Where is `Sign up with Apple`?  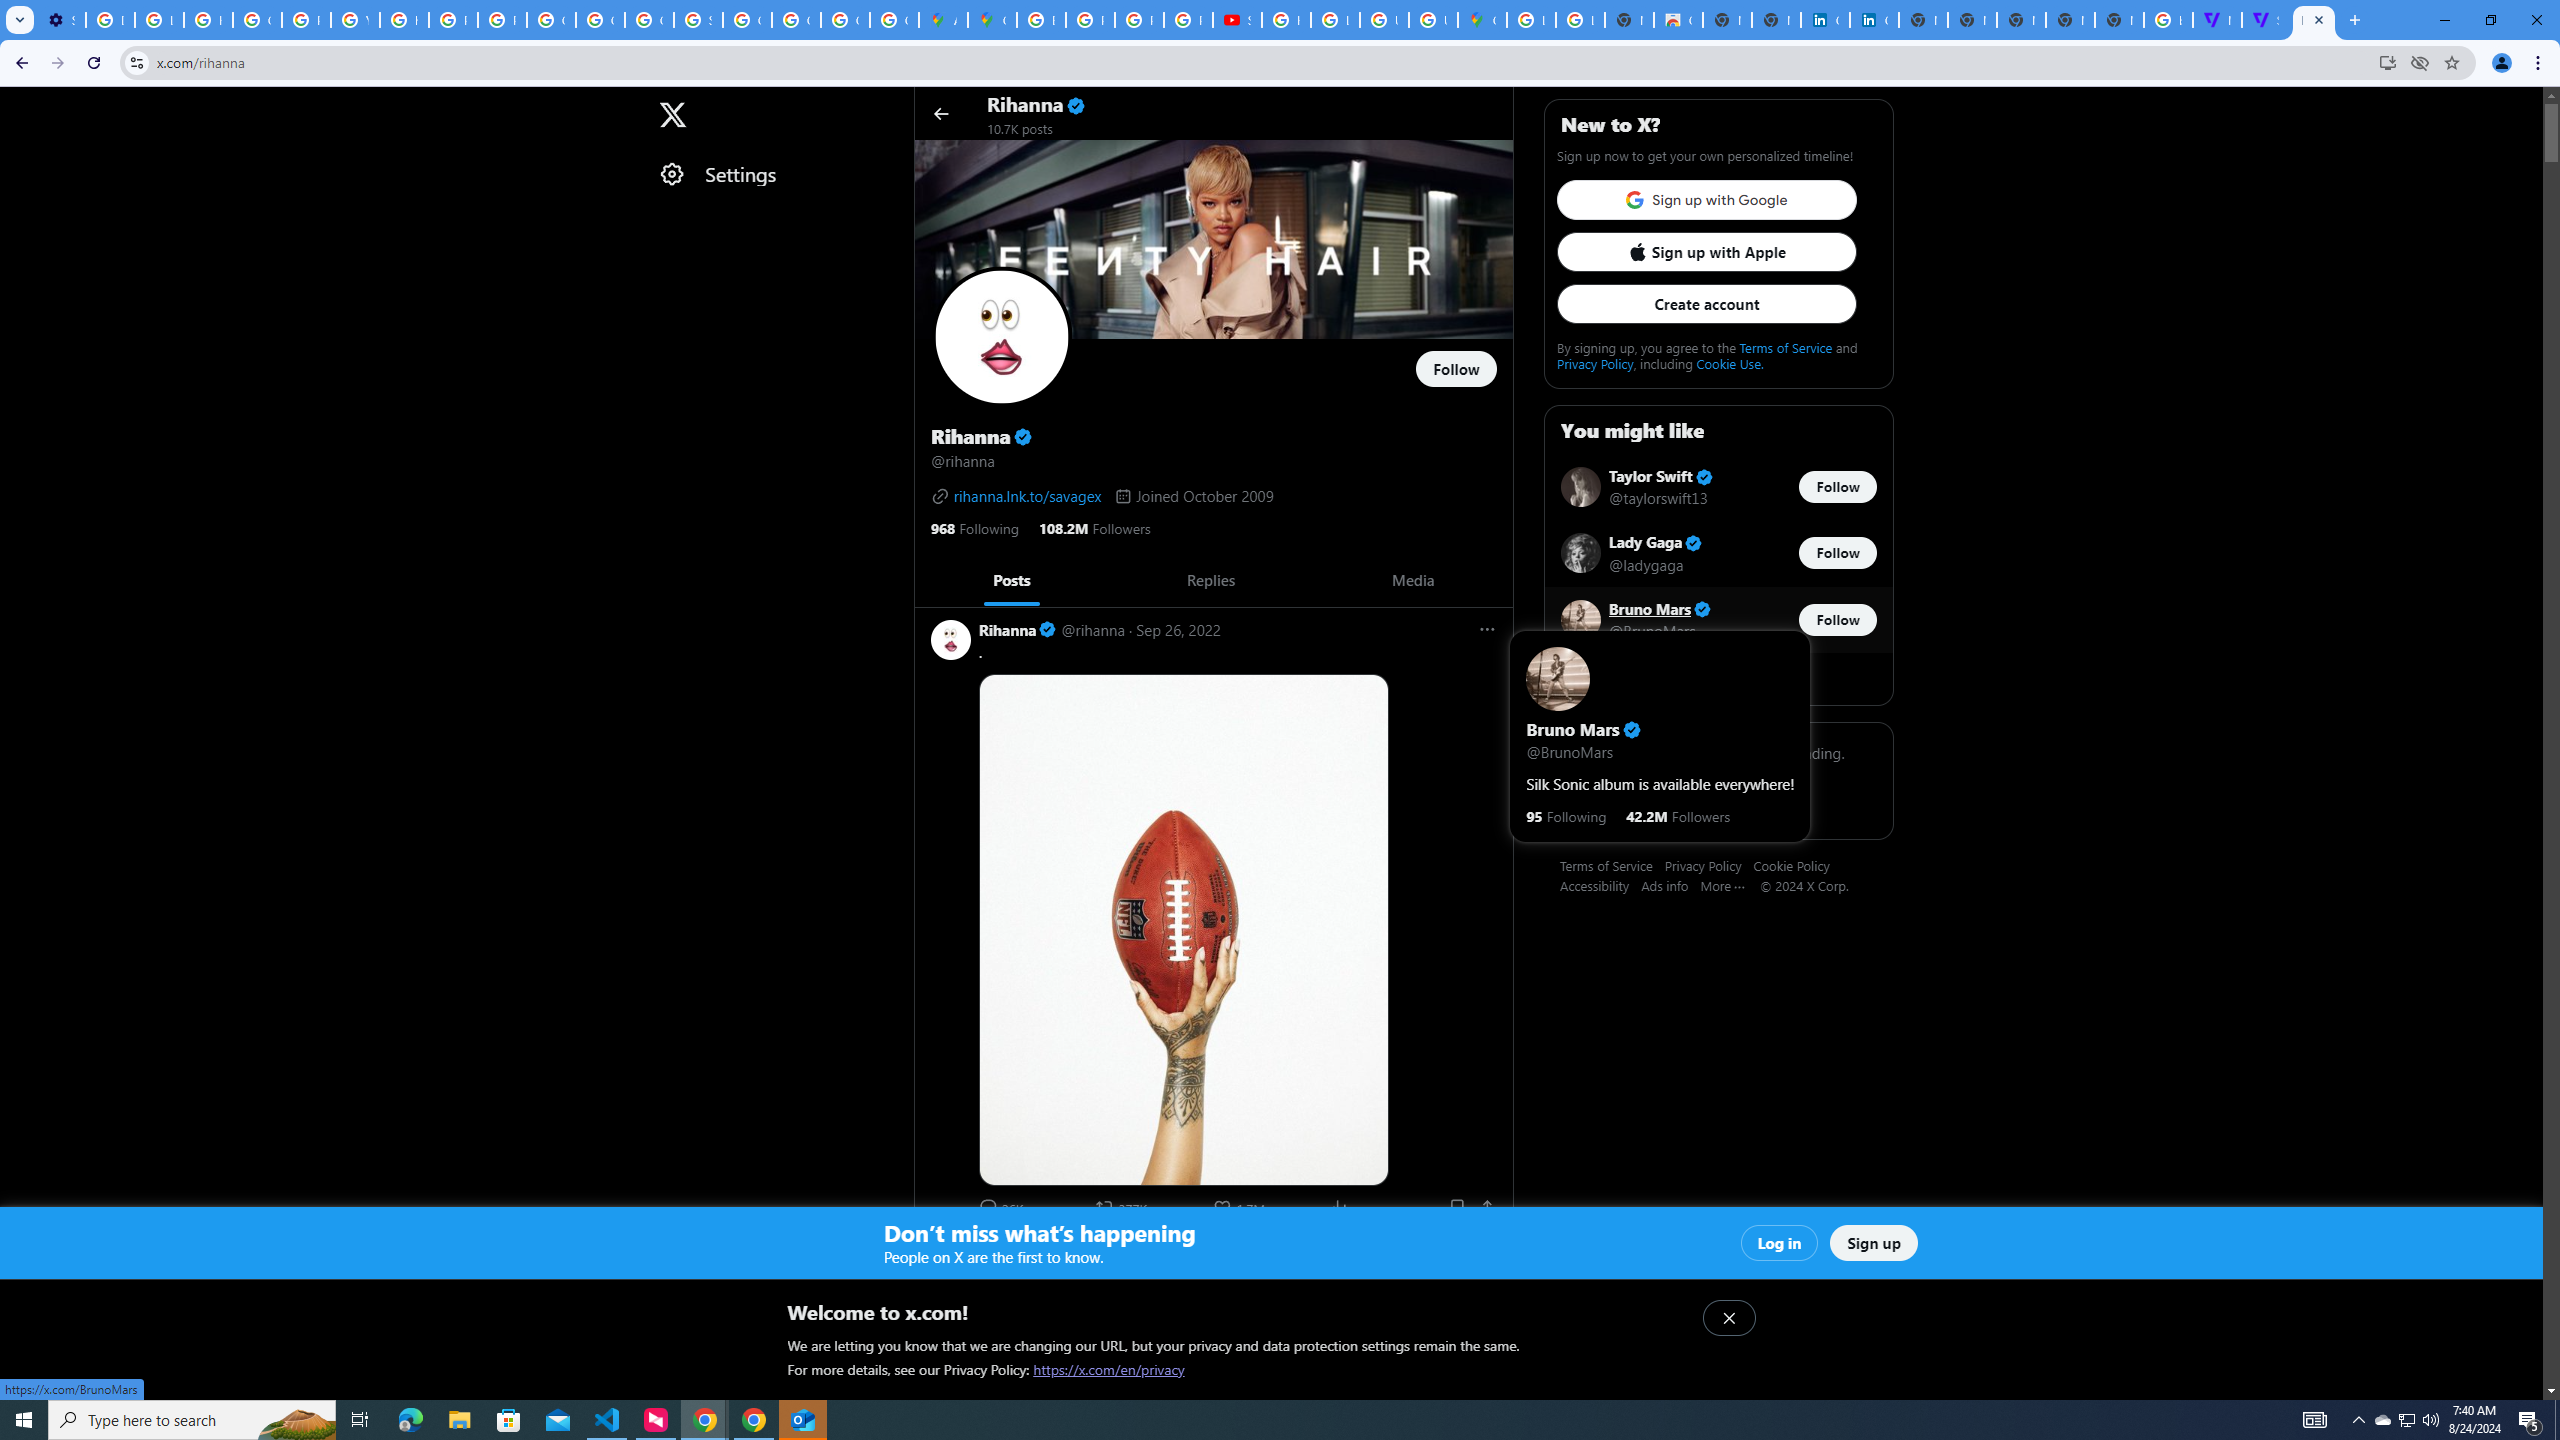
Sign up with Apple is located at coordinates (1706, 252).